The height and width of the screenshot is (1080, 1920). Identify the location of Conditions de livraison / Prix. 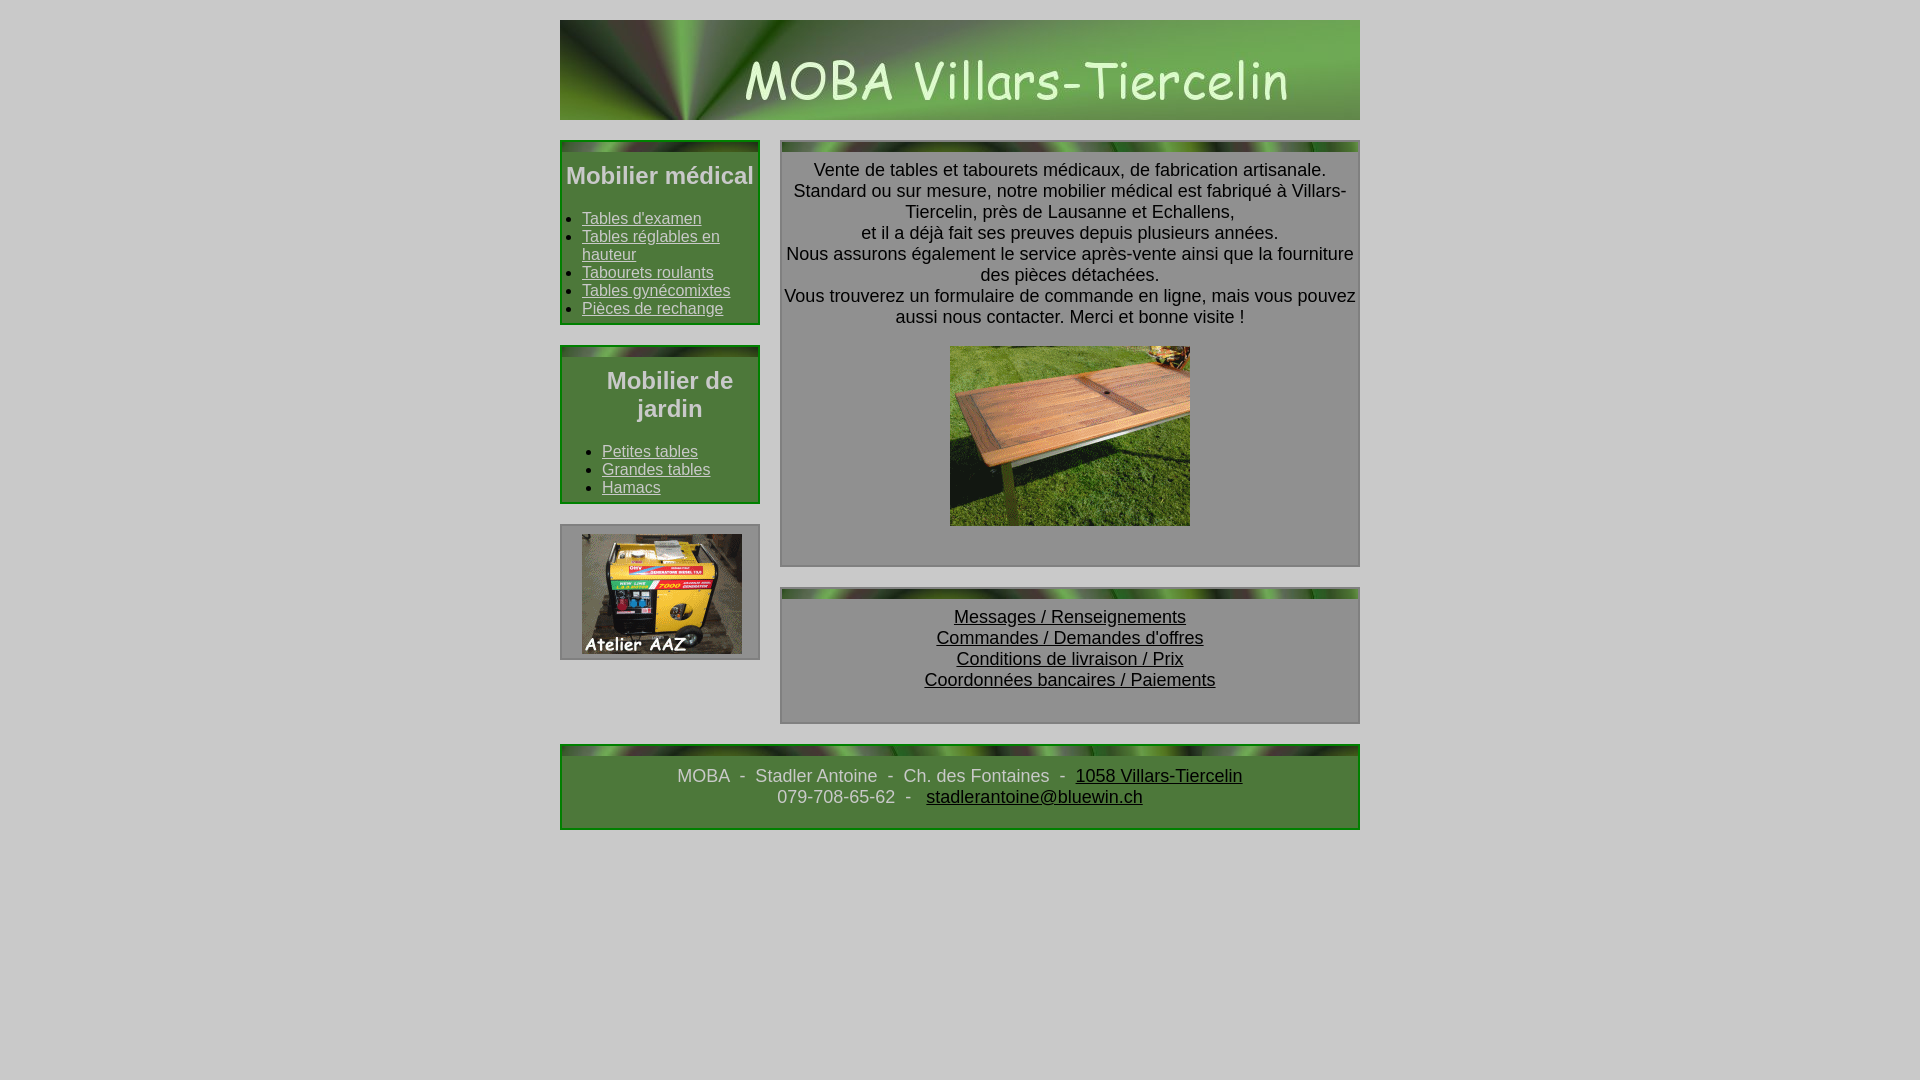
(1070, 659).